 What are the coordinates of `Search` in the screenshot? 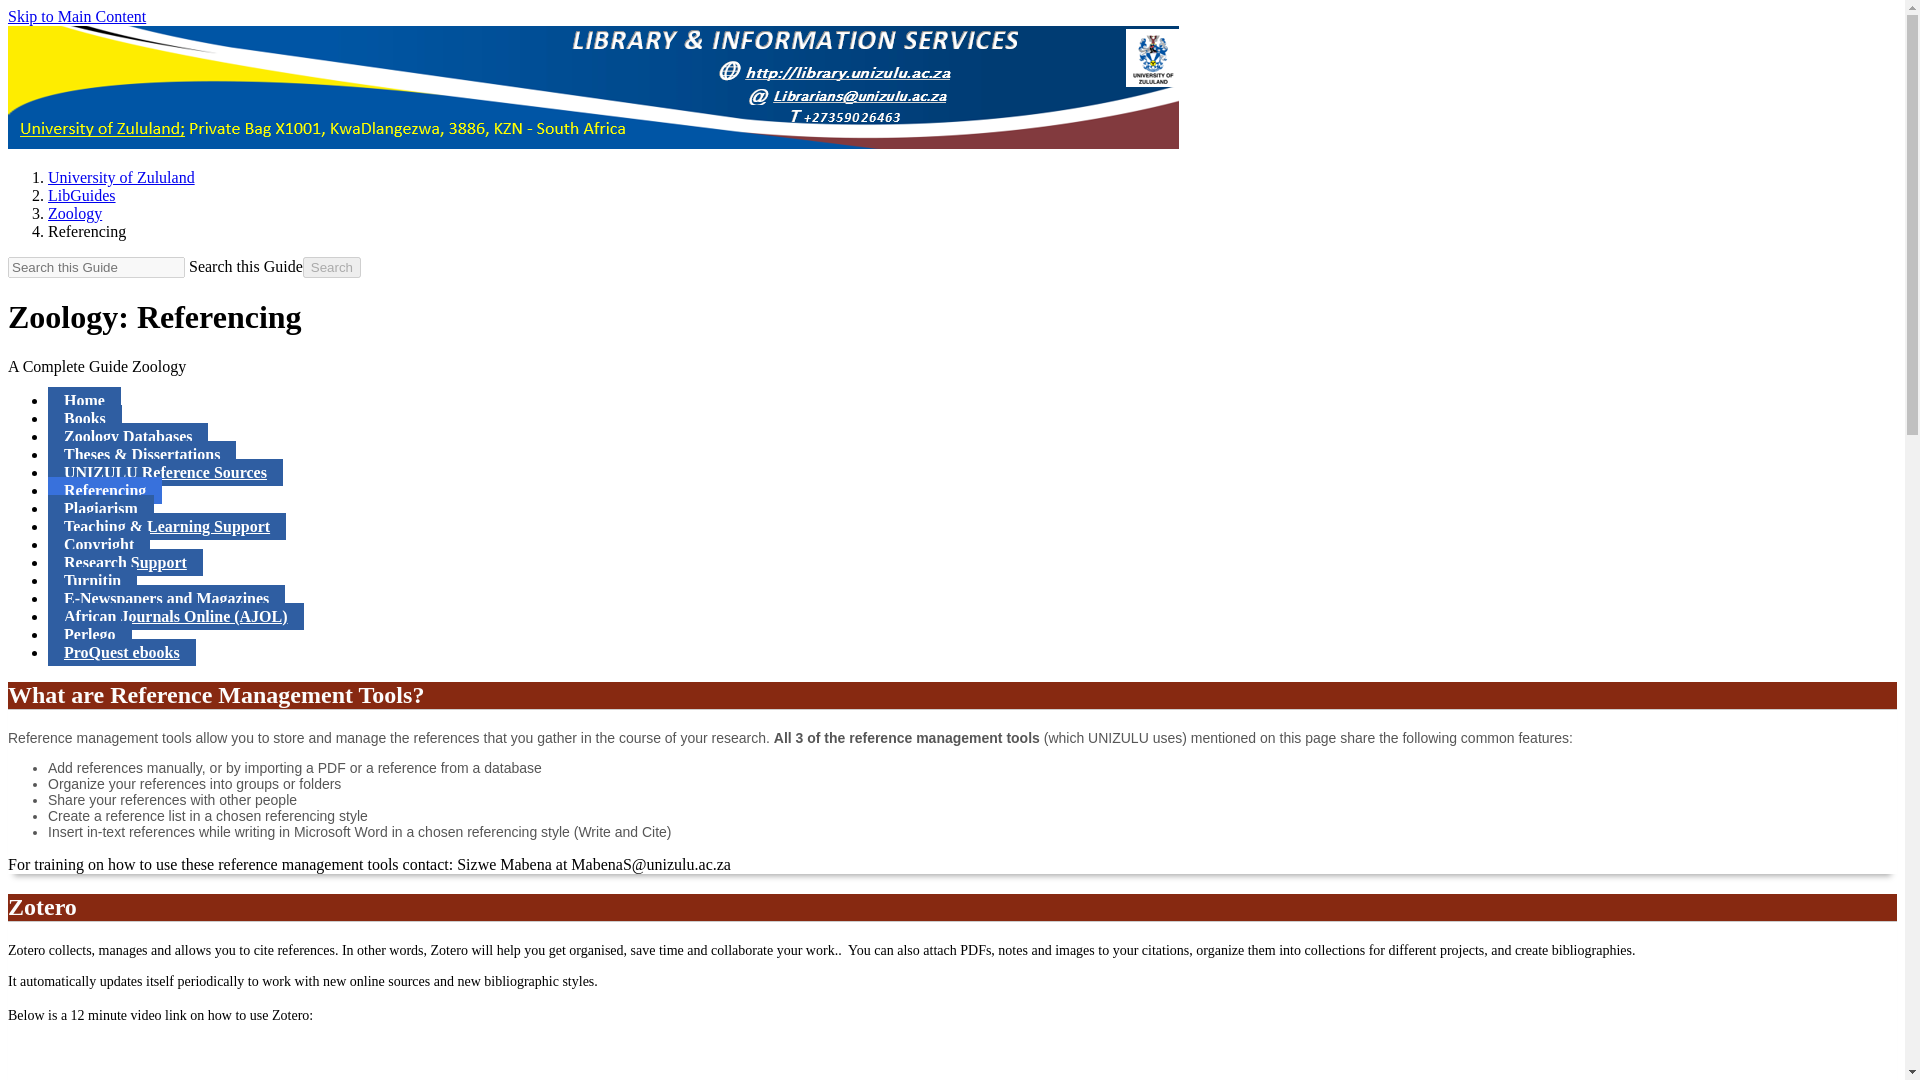 It's located at (332, 267).